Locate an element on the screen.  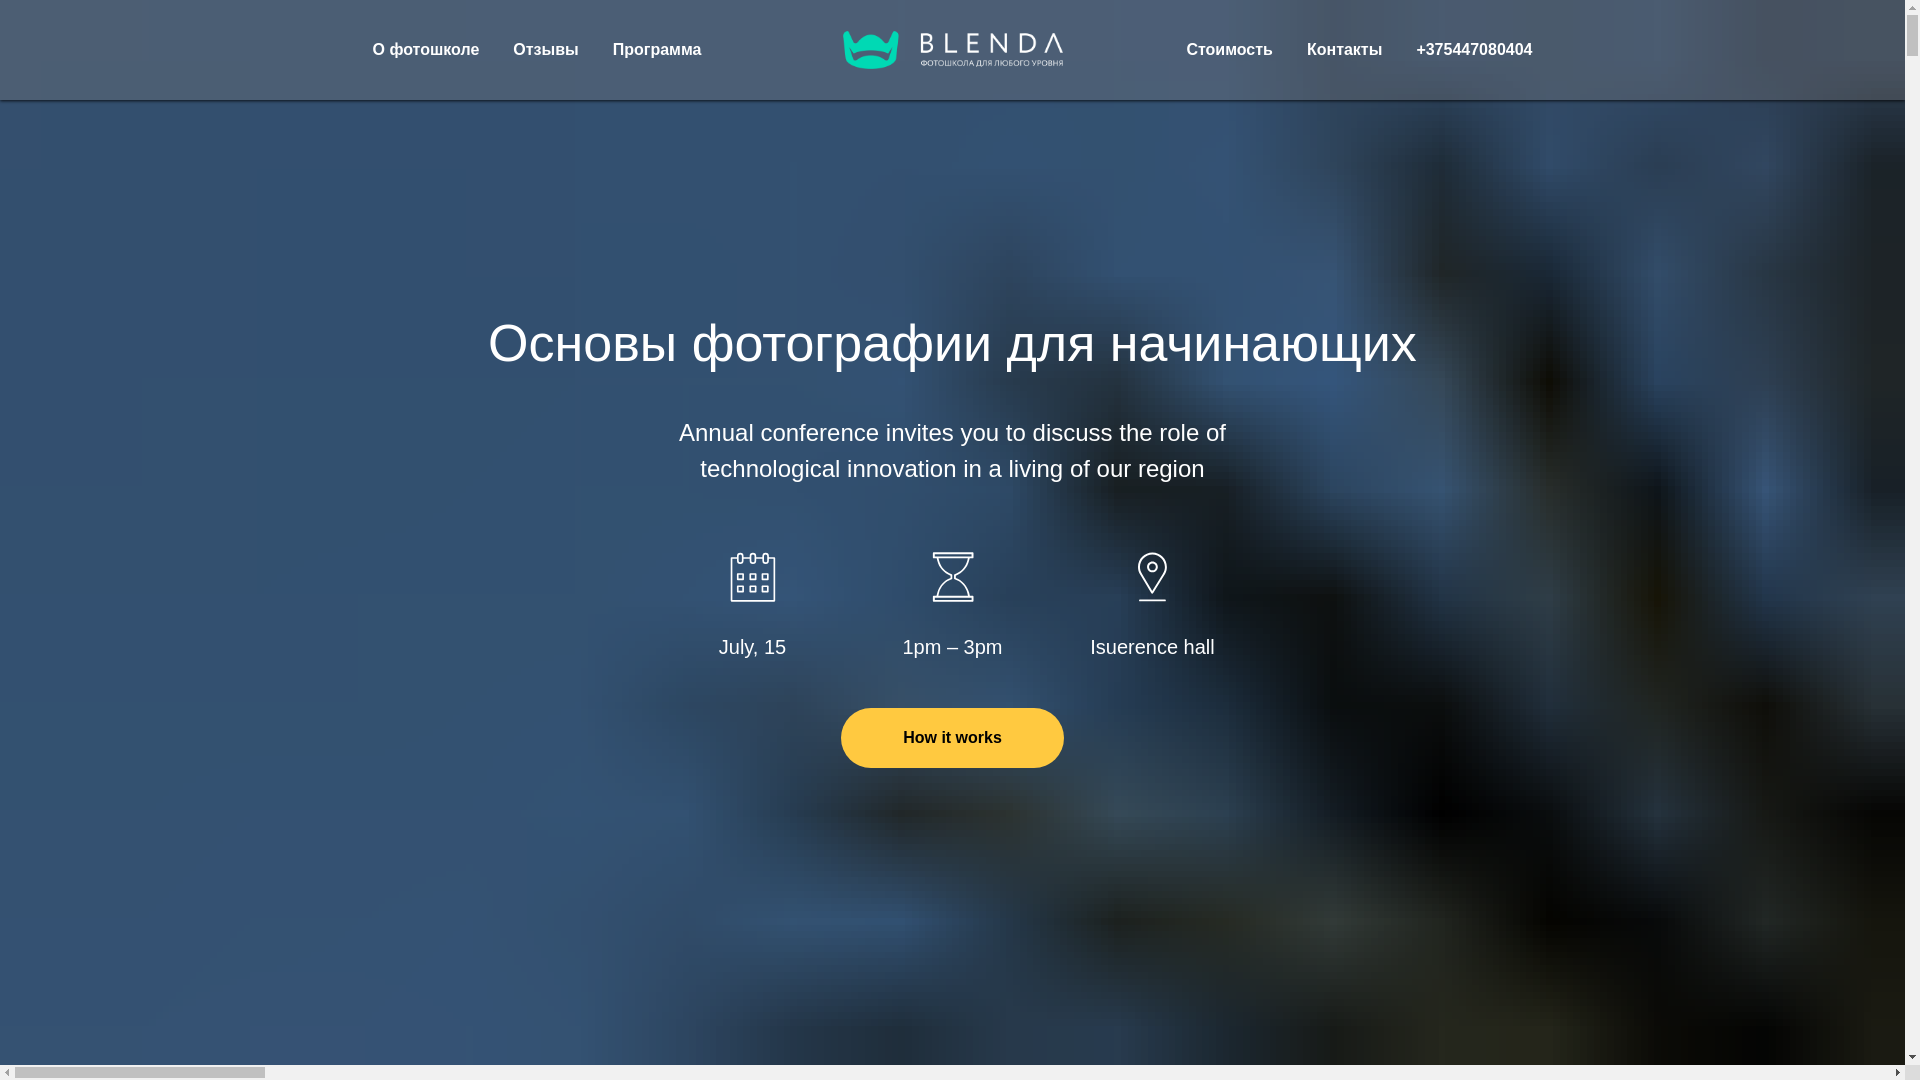
+375447080404 is located at coordinates (1474, 50).